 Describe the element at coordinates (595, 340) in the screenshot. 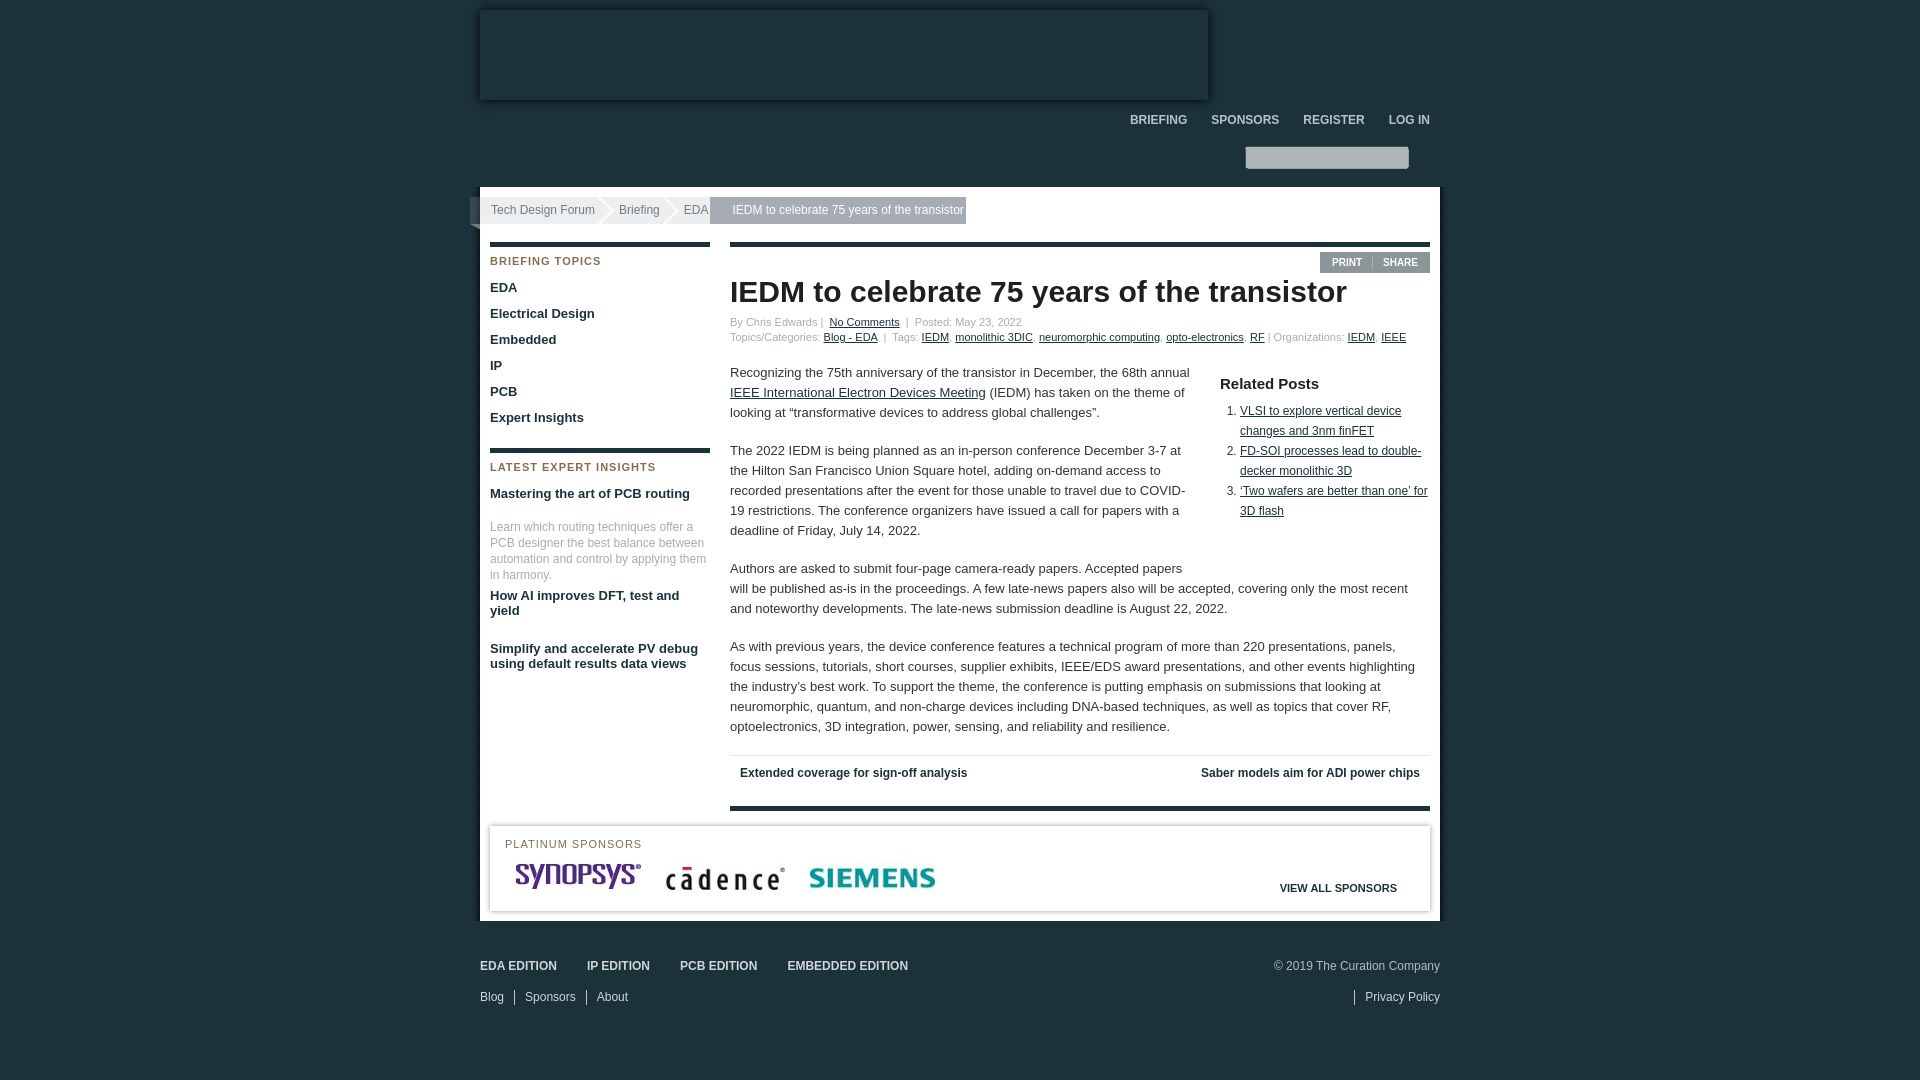

I see `Embedded` at that location.